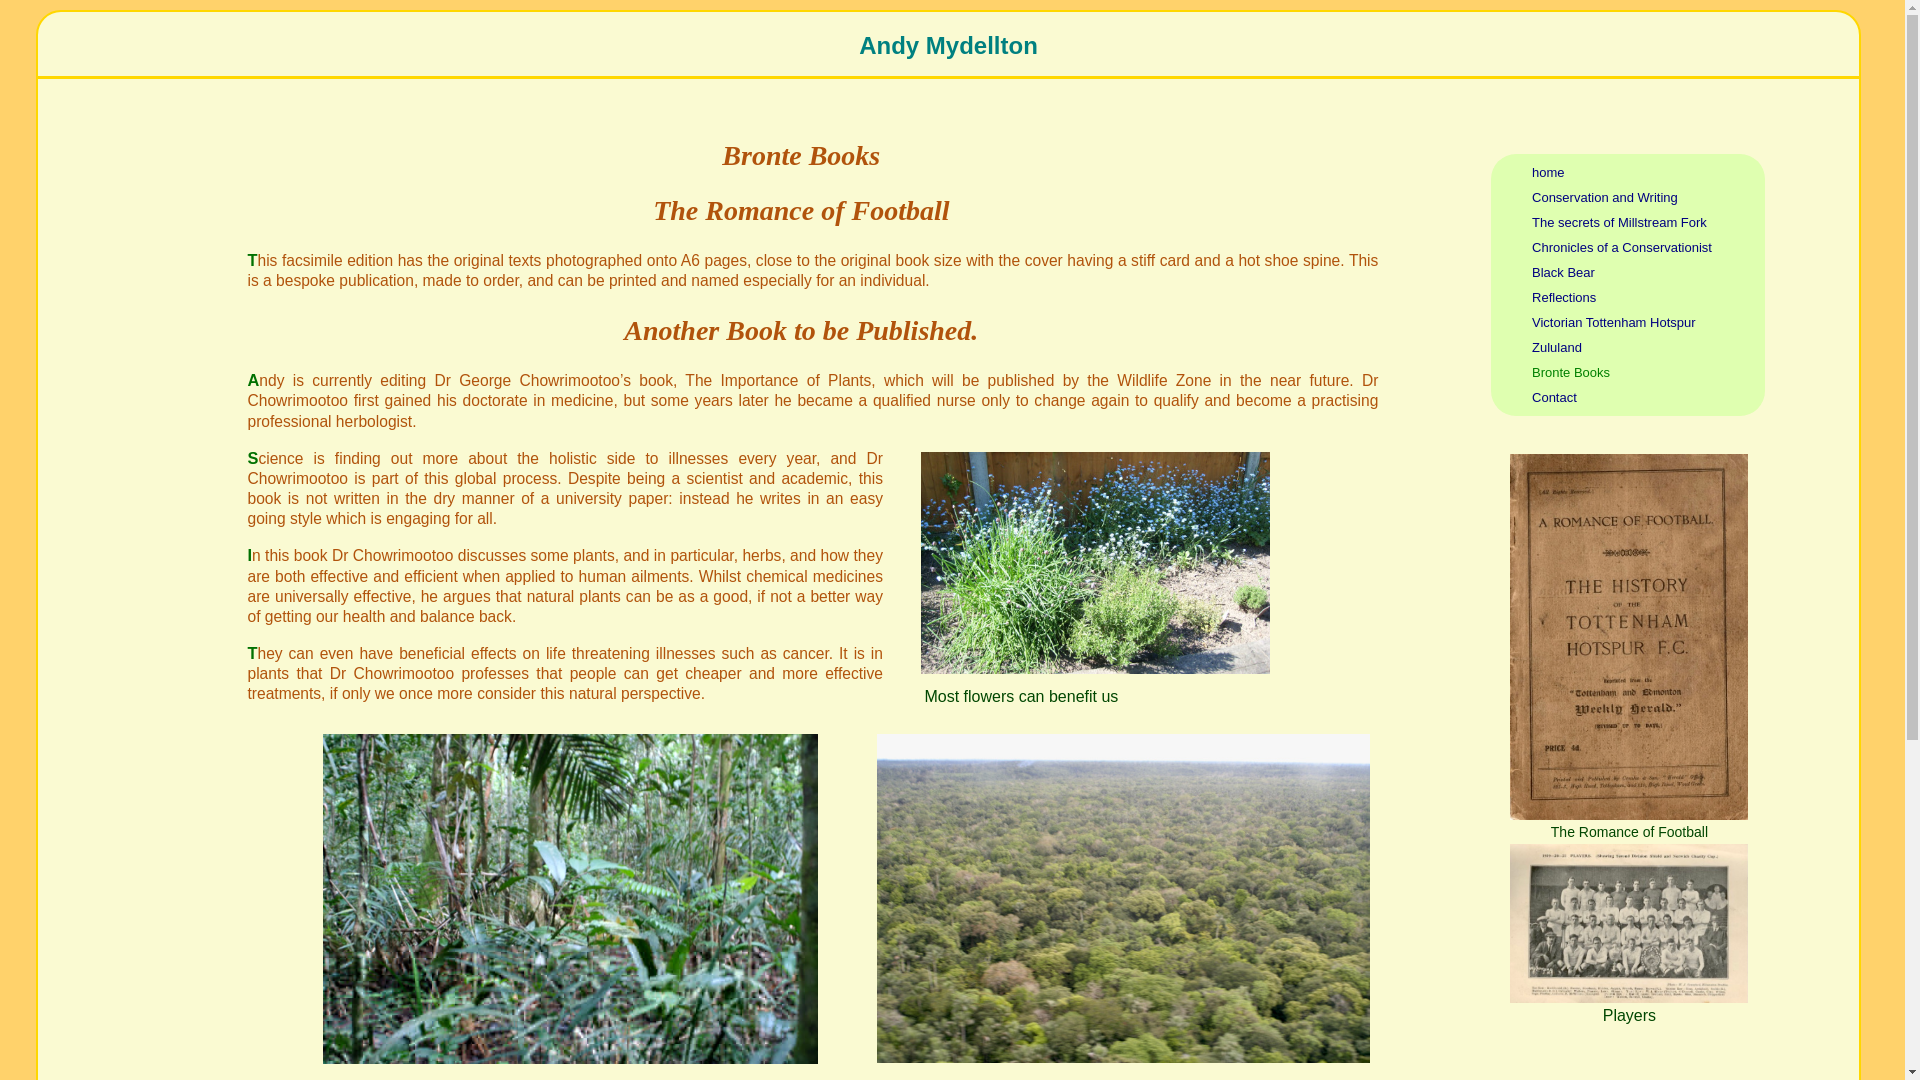 This screenshot has width=1920, height=1080. I want to click on Black Bear, so click(1564, 272).